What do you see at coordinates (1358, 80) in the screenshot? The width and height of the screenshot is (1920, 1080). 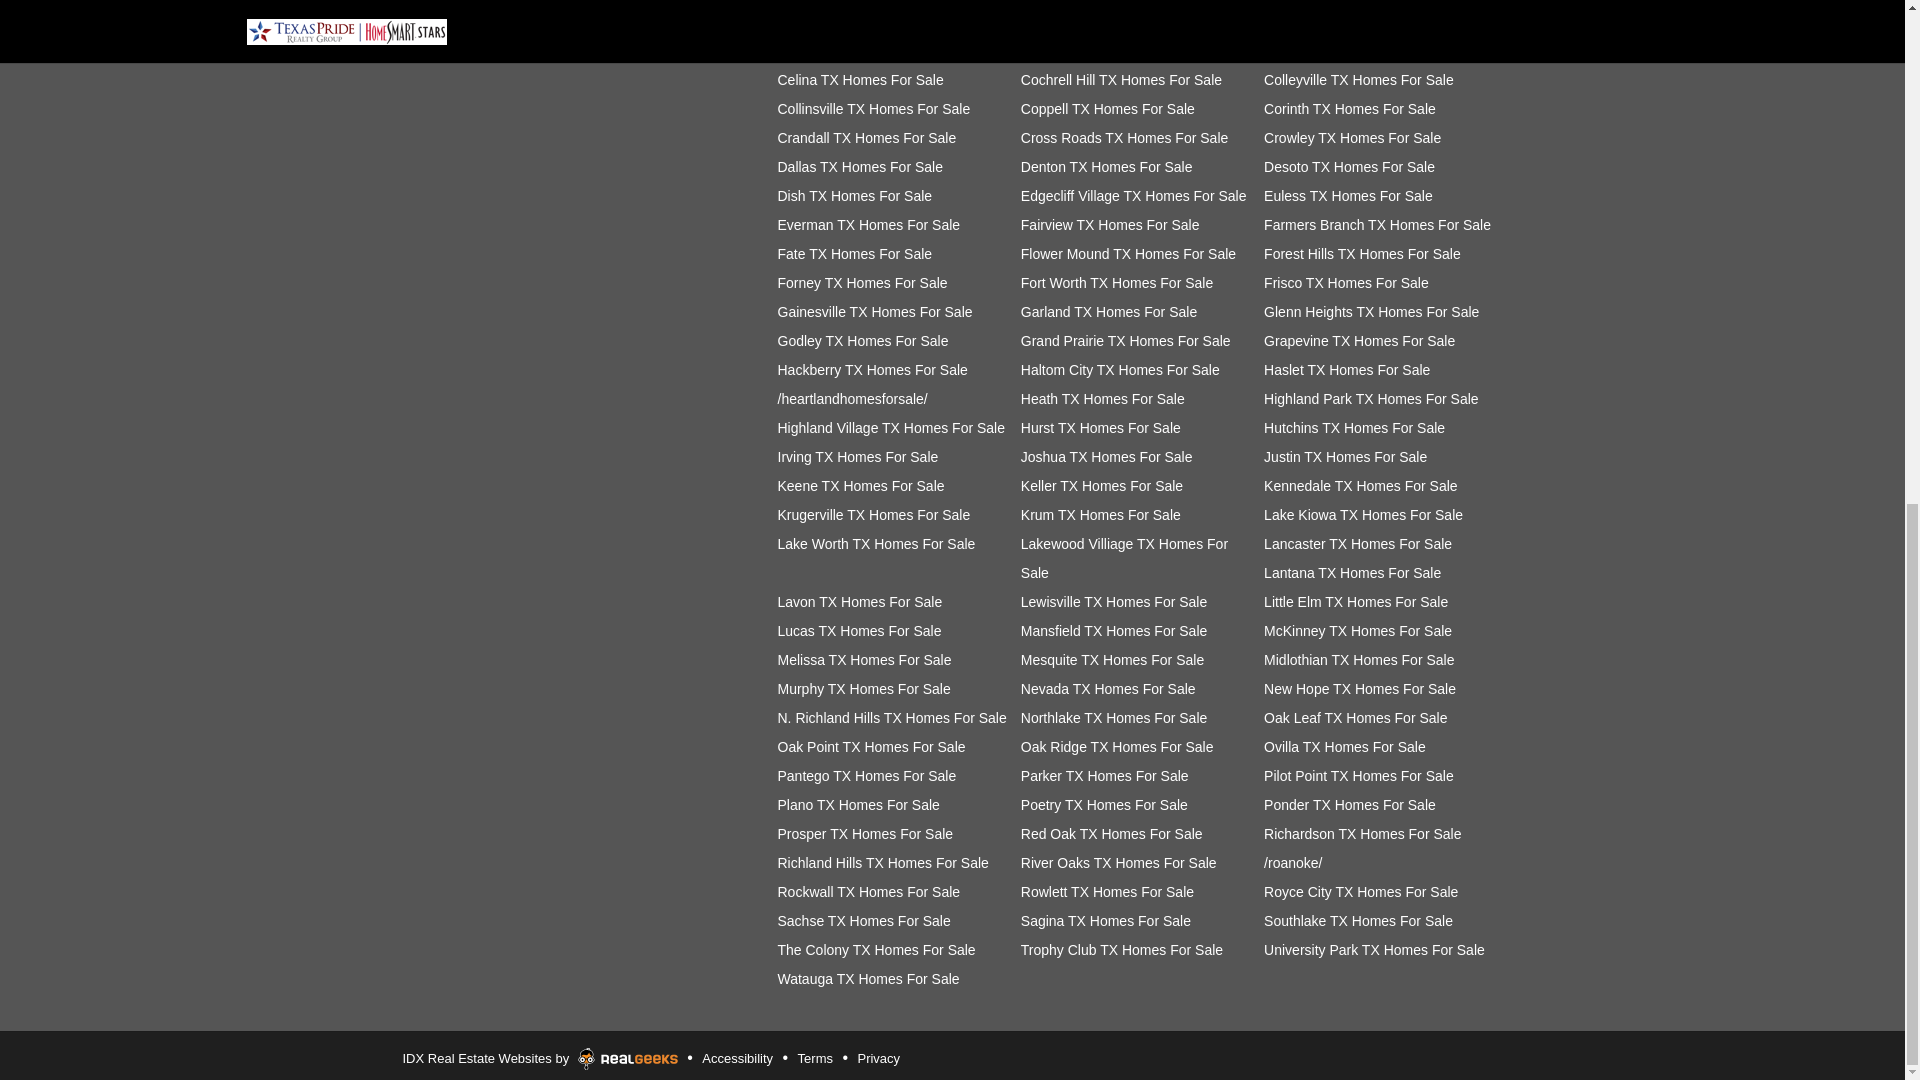 I see `Colleyville TX Homes For Sale` at bounding box center [1358, 80].